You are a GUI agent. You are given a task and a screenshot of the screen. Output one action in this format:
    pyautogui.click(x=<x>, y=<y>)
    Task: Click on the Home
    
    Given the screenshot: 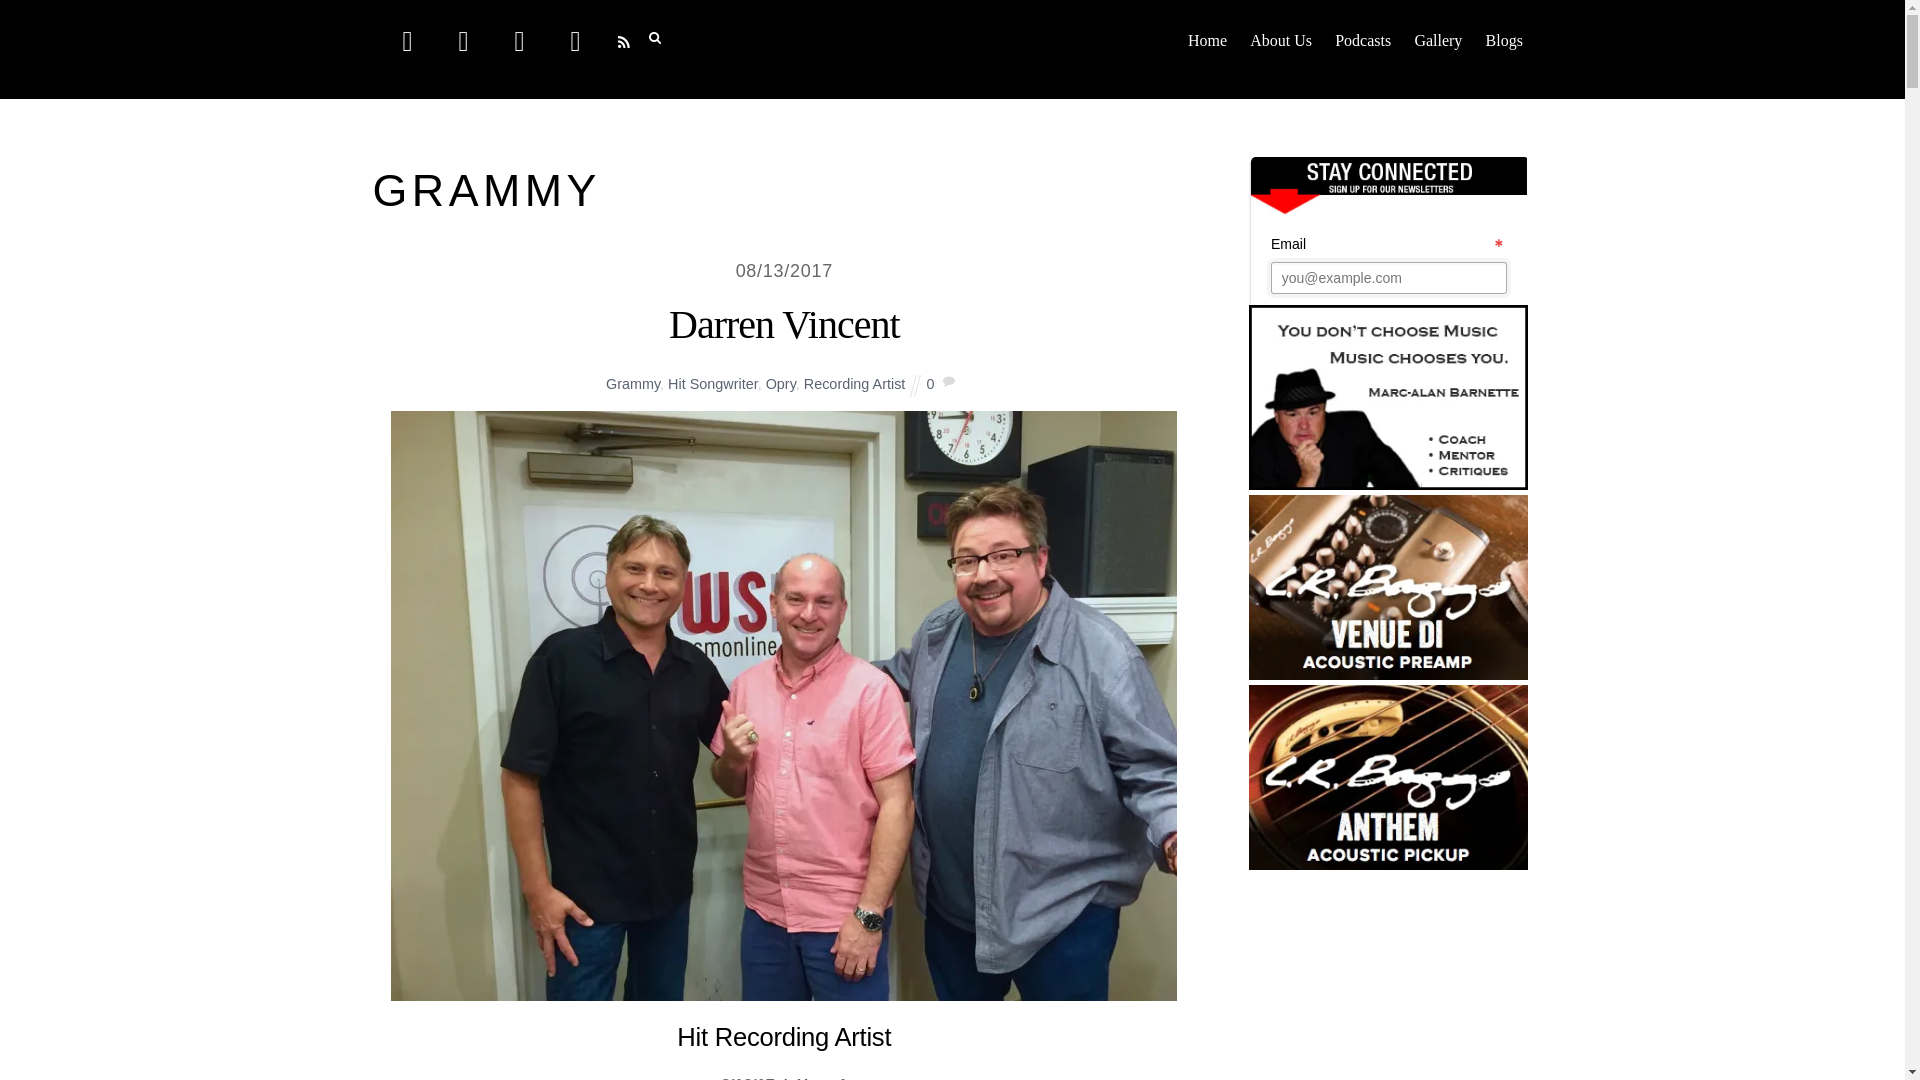 What is the action you would take?
    pyautogui.click(x=1207, y=40)
    